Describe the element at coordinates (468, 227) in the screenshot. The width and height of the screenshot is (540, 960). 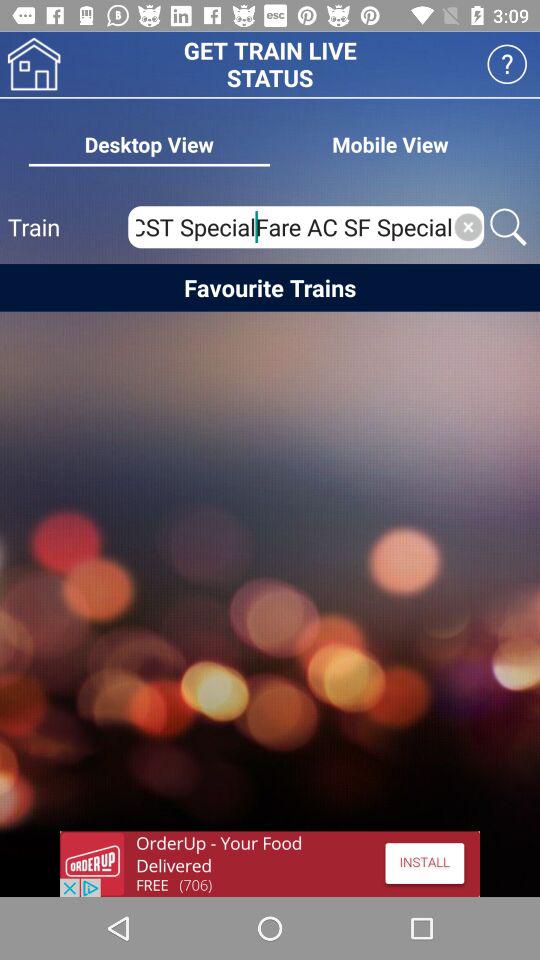
I see `click x button` at that location.